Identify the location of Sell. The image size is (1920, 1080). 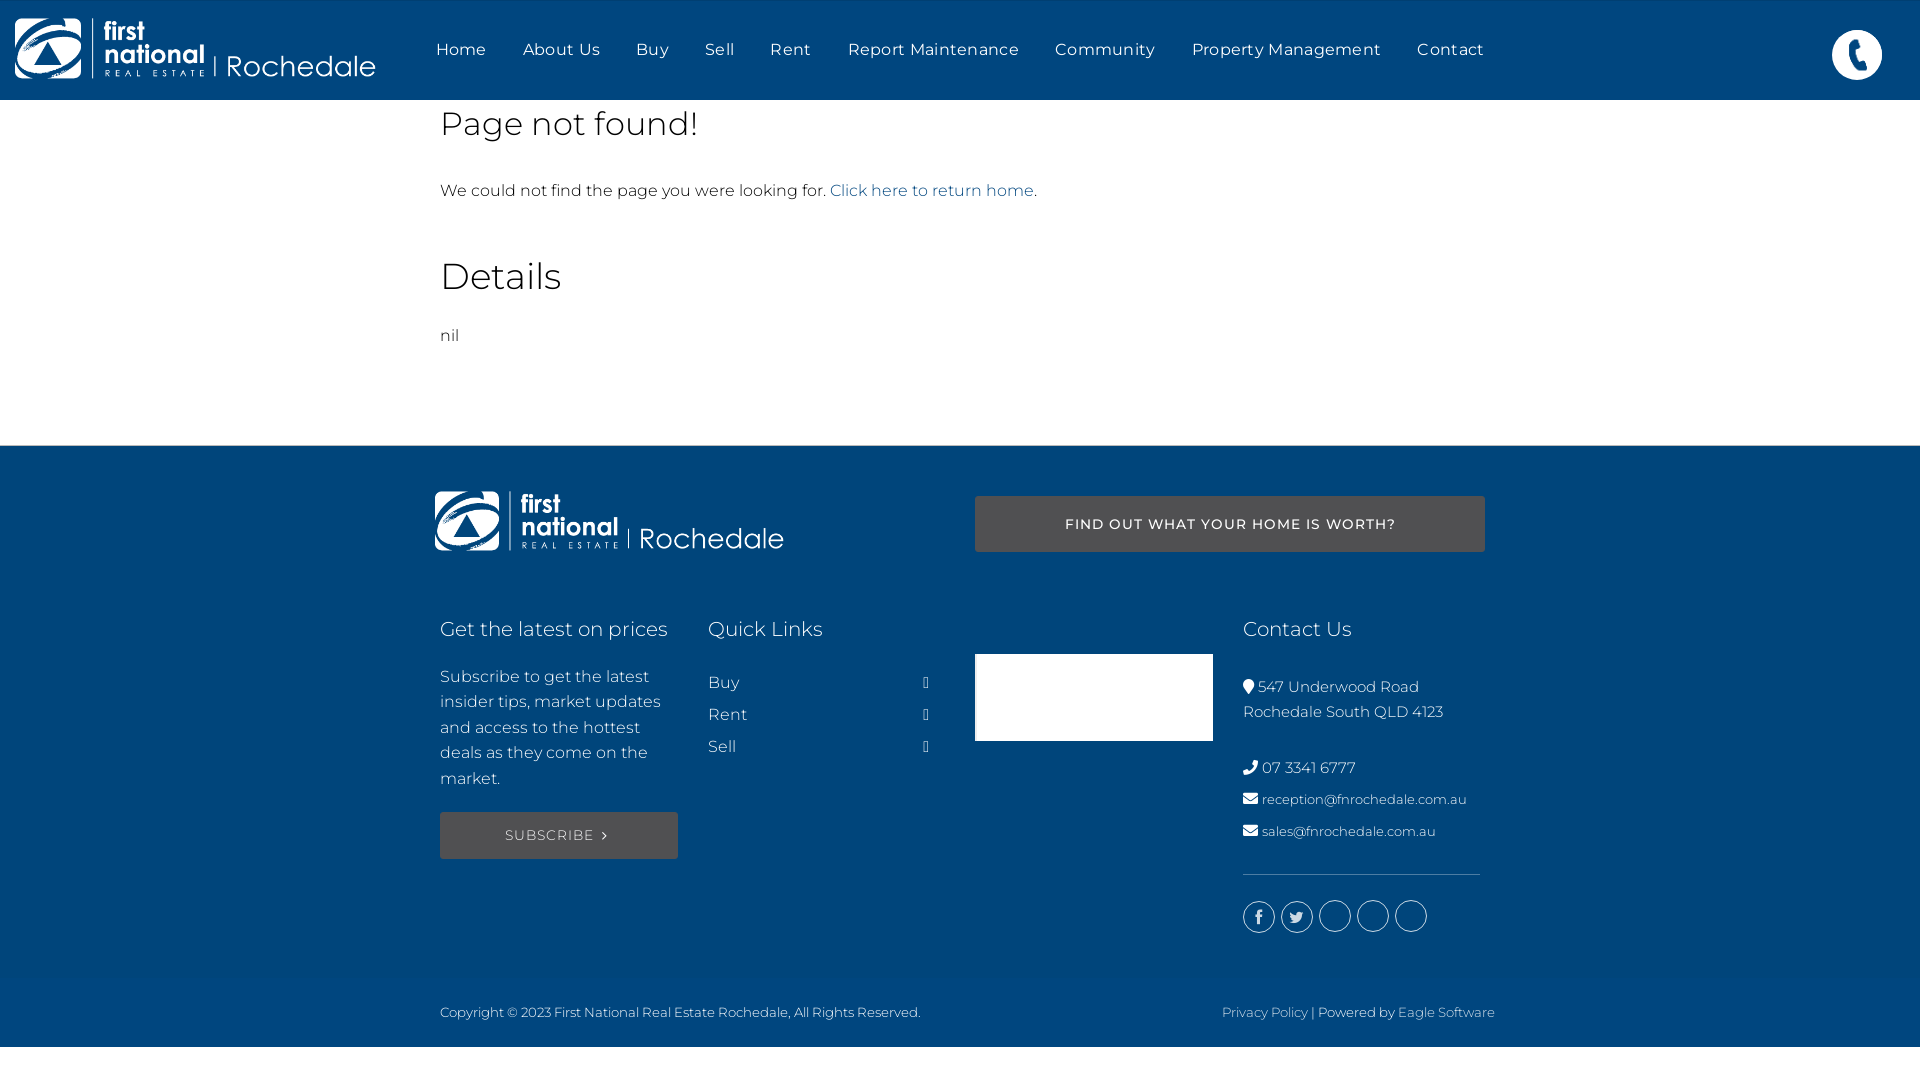
(720, 50).